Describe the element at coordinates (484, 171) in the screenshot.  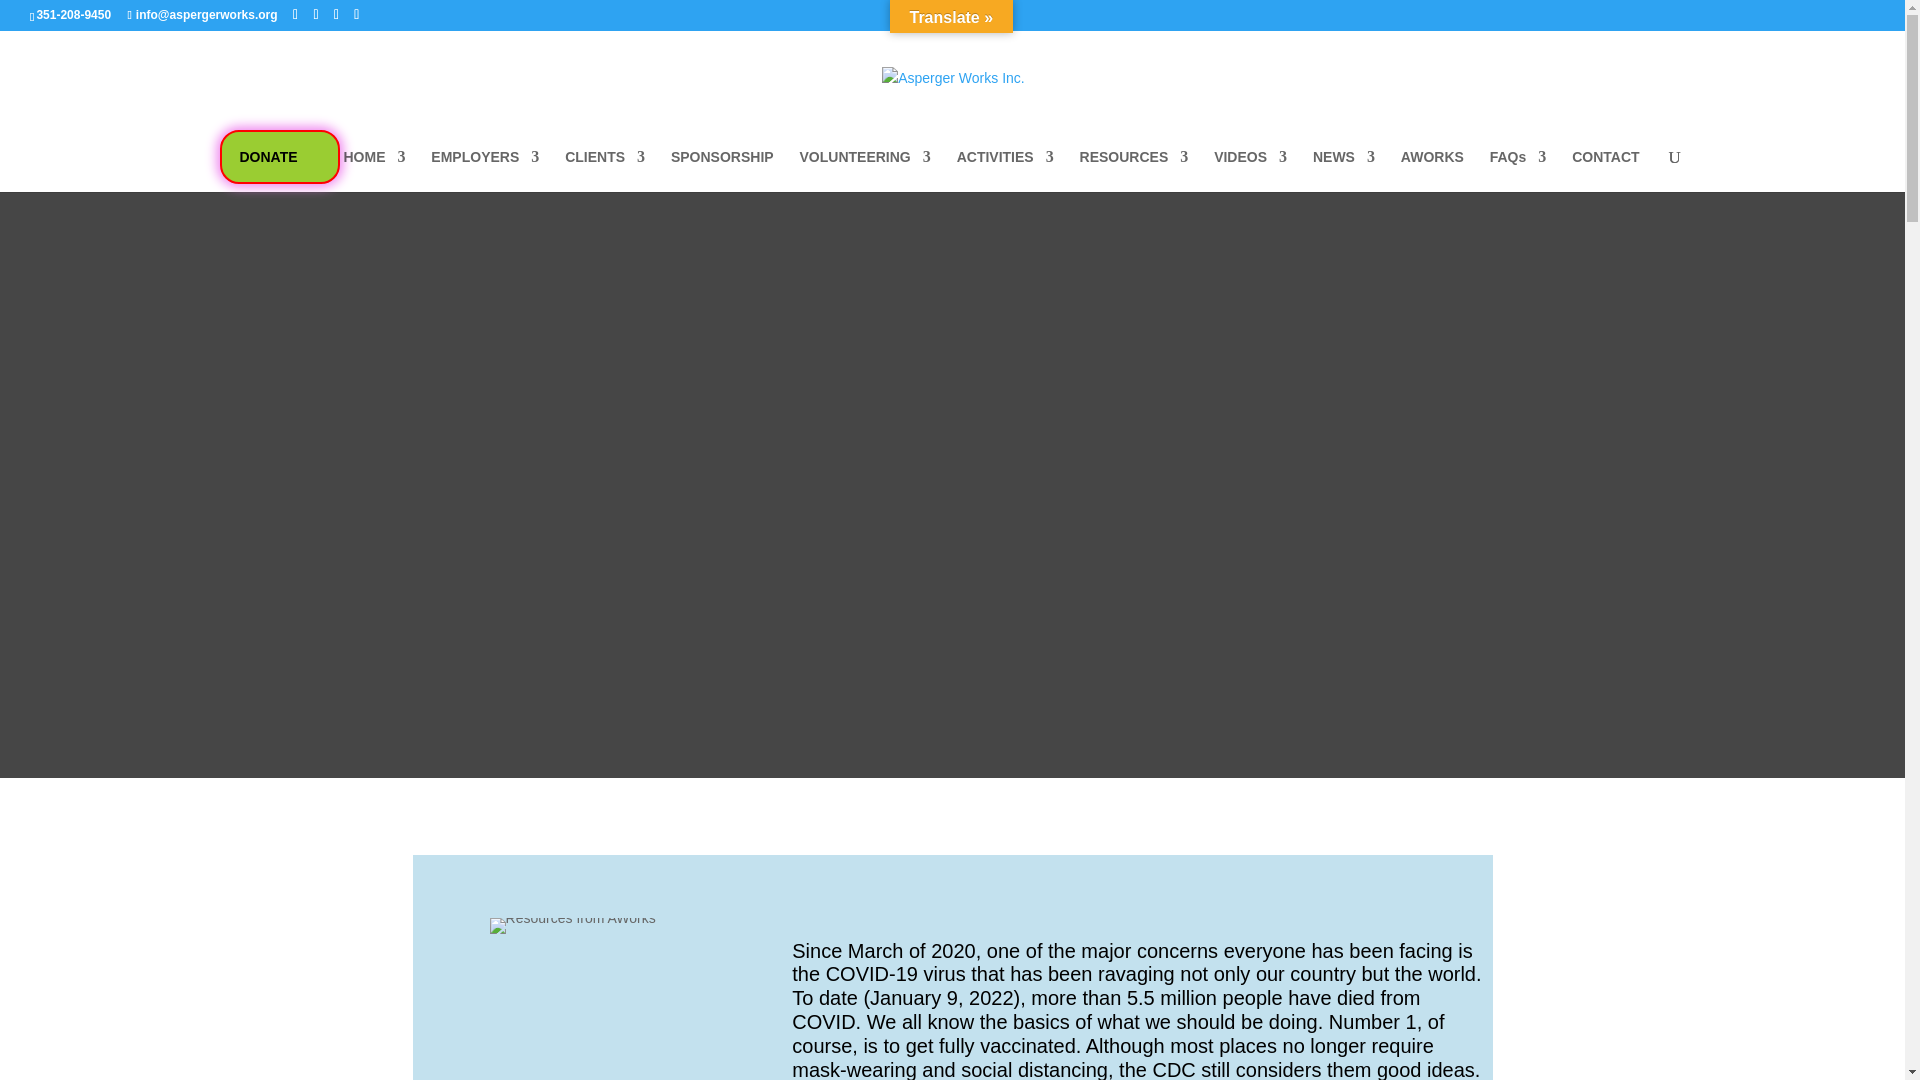
I see `Employer Resources` at that location.